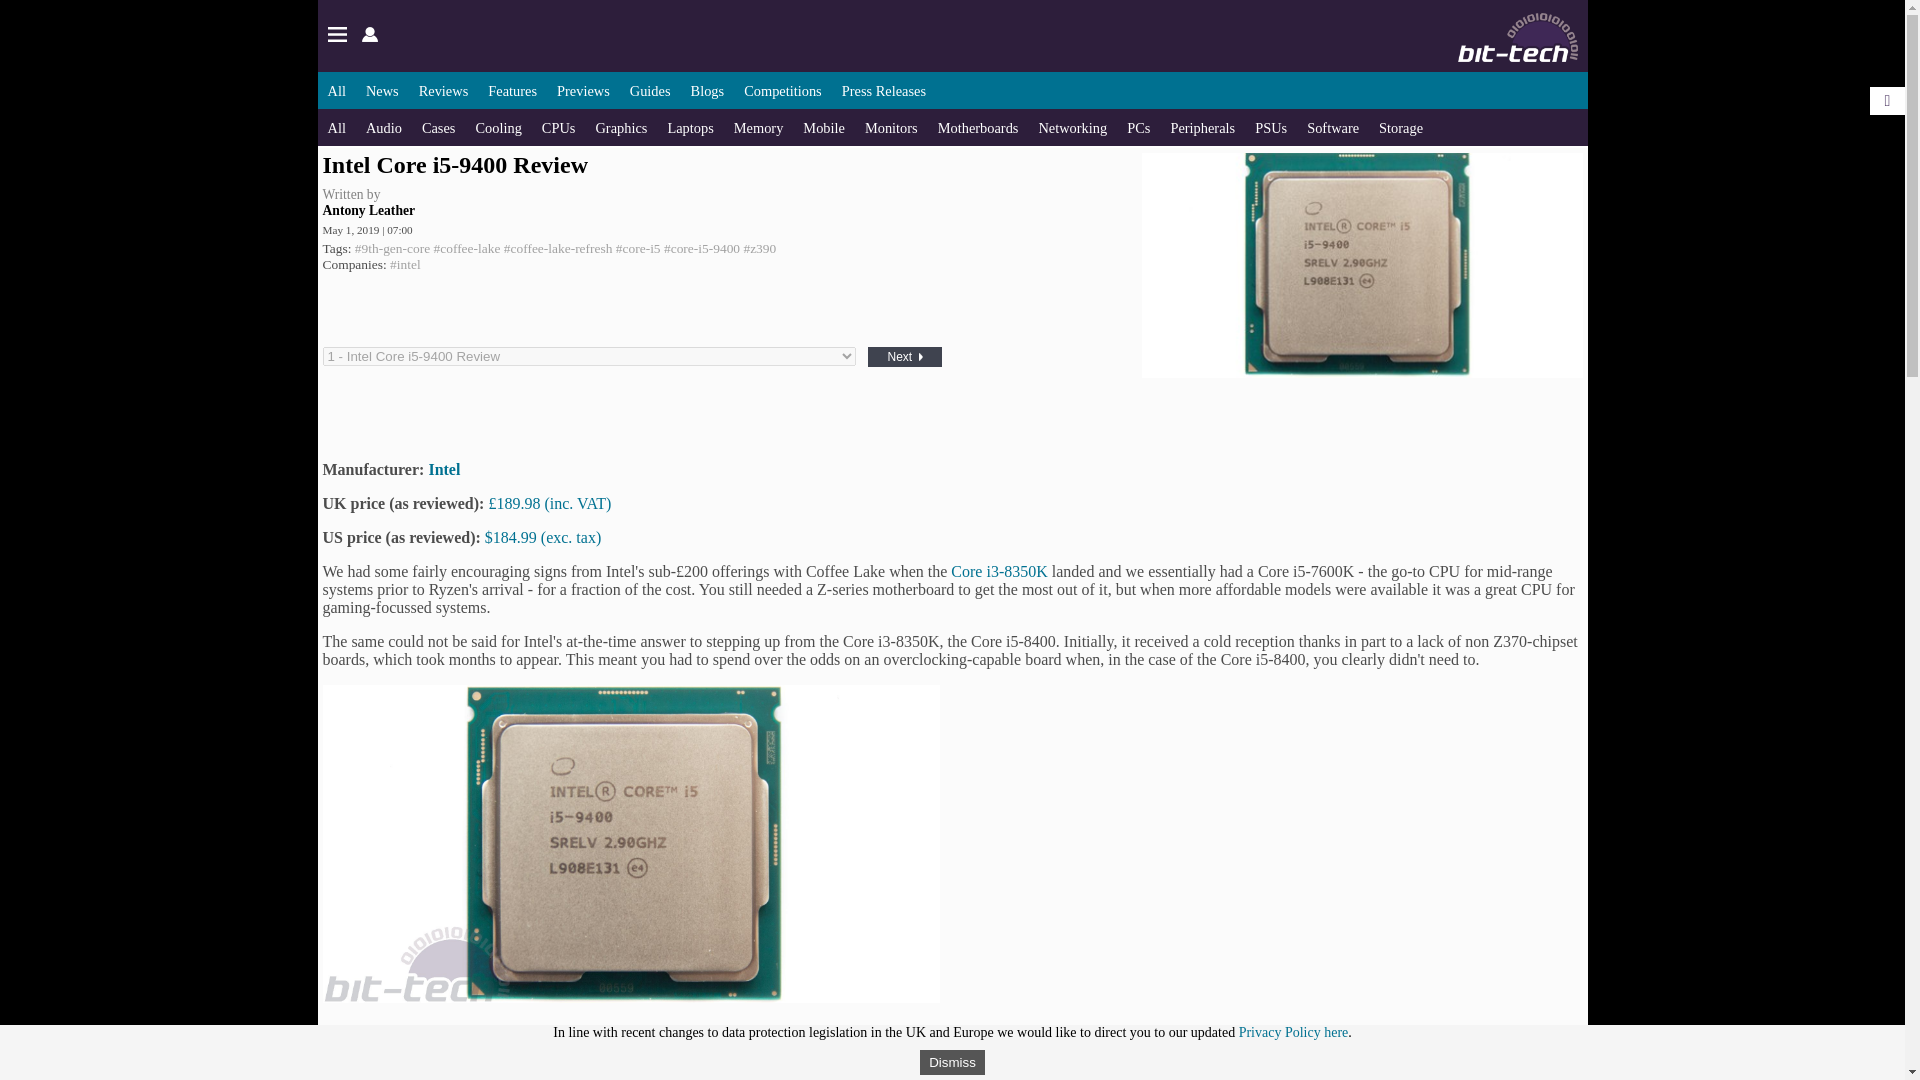 The height and width of the screenshot is (1080, 1920). What do you see at coordinates (439, 128) in the screenshot?
I see `Cases` at bounding box center [439, 128].